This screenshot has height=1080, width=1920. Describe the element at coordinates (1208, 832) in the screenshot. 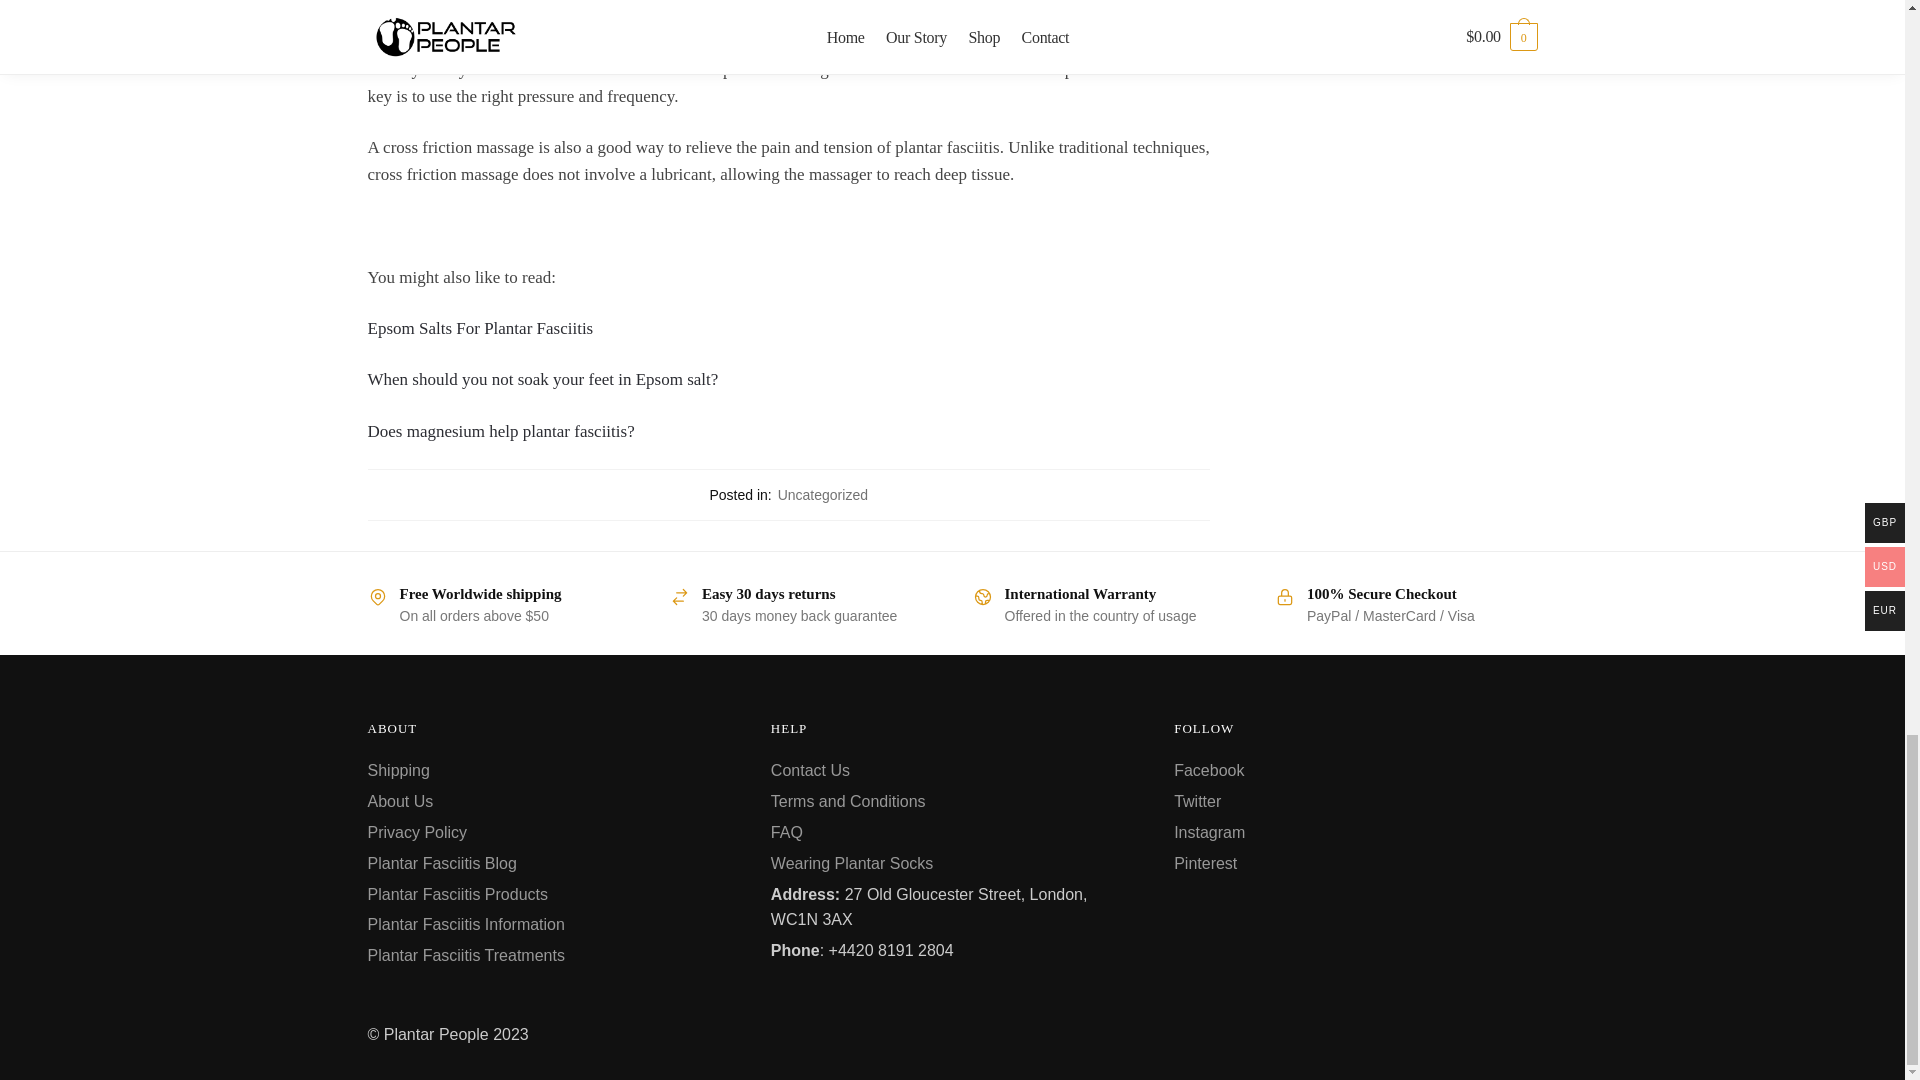

I see `Instagram` at that location.